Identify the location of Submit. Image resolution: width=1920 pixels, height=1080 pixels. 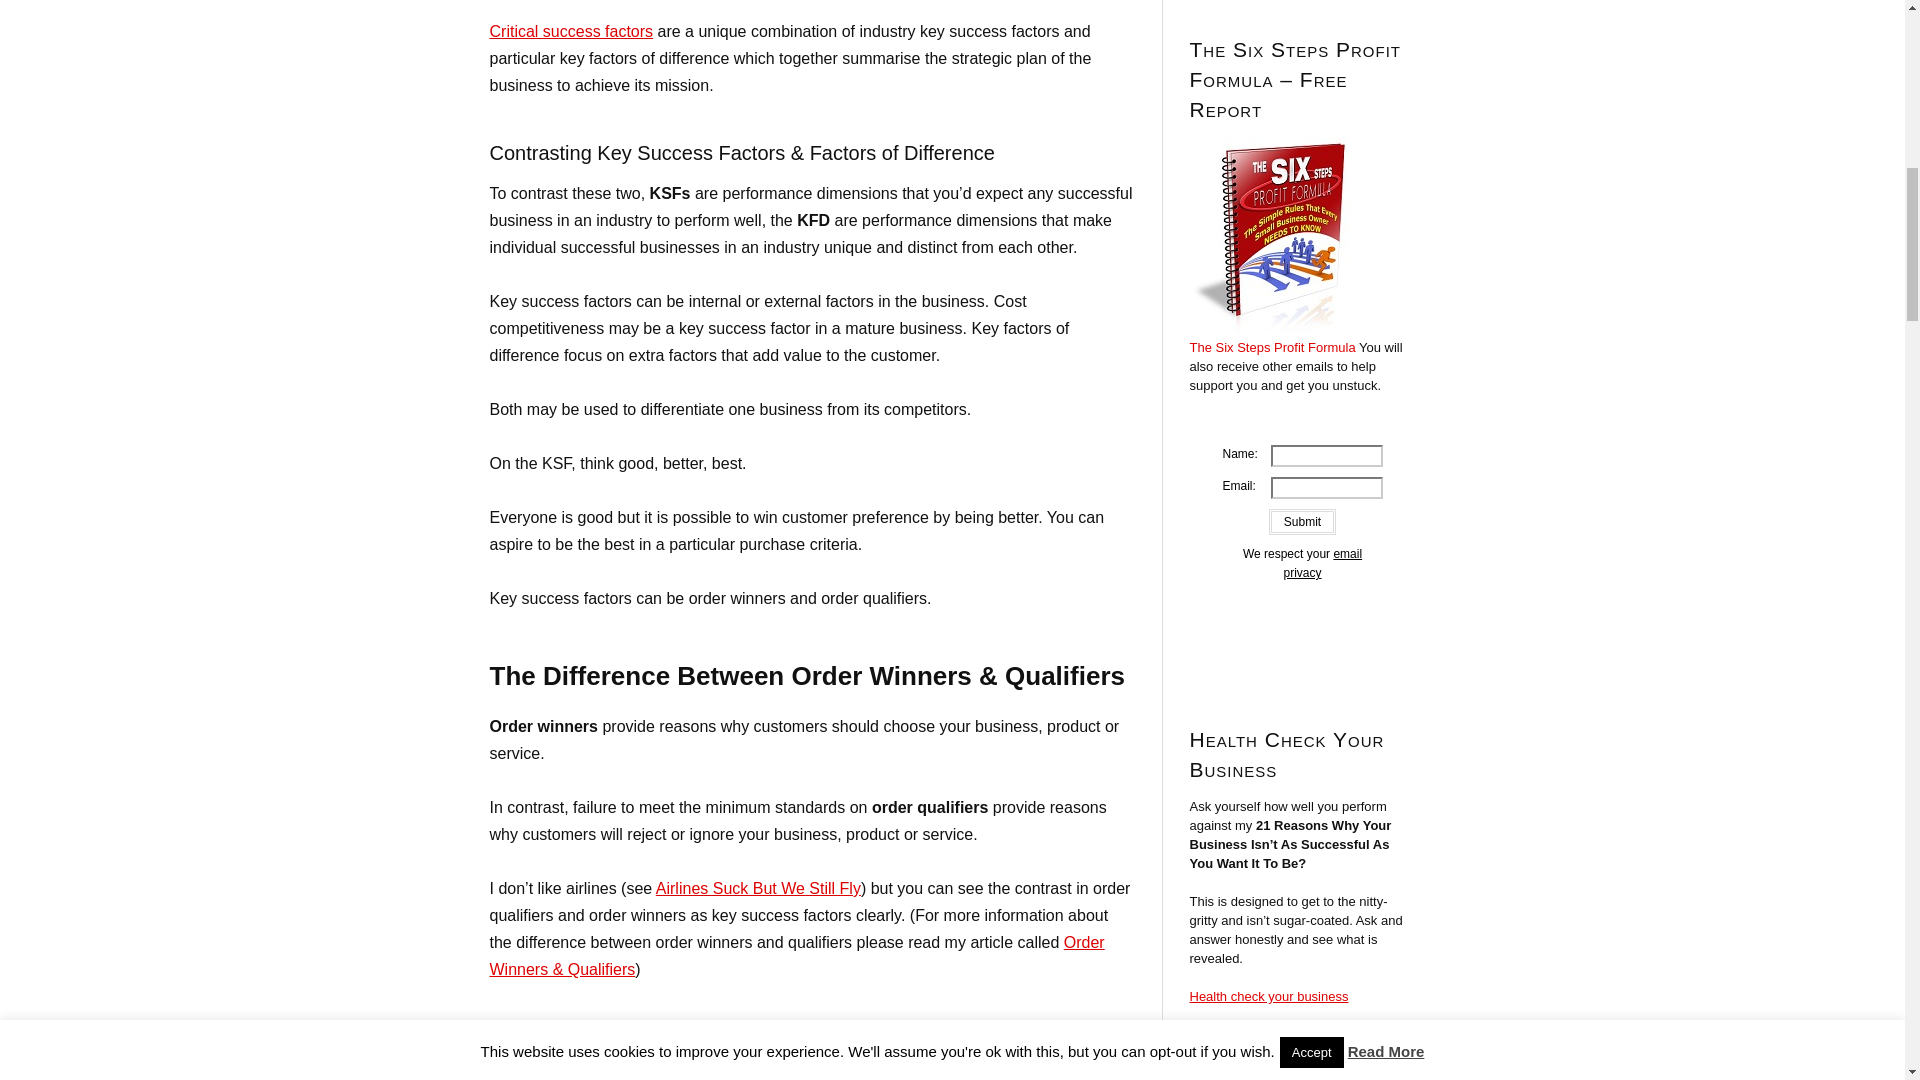
(1302, 521).